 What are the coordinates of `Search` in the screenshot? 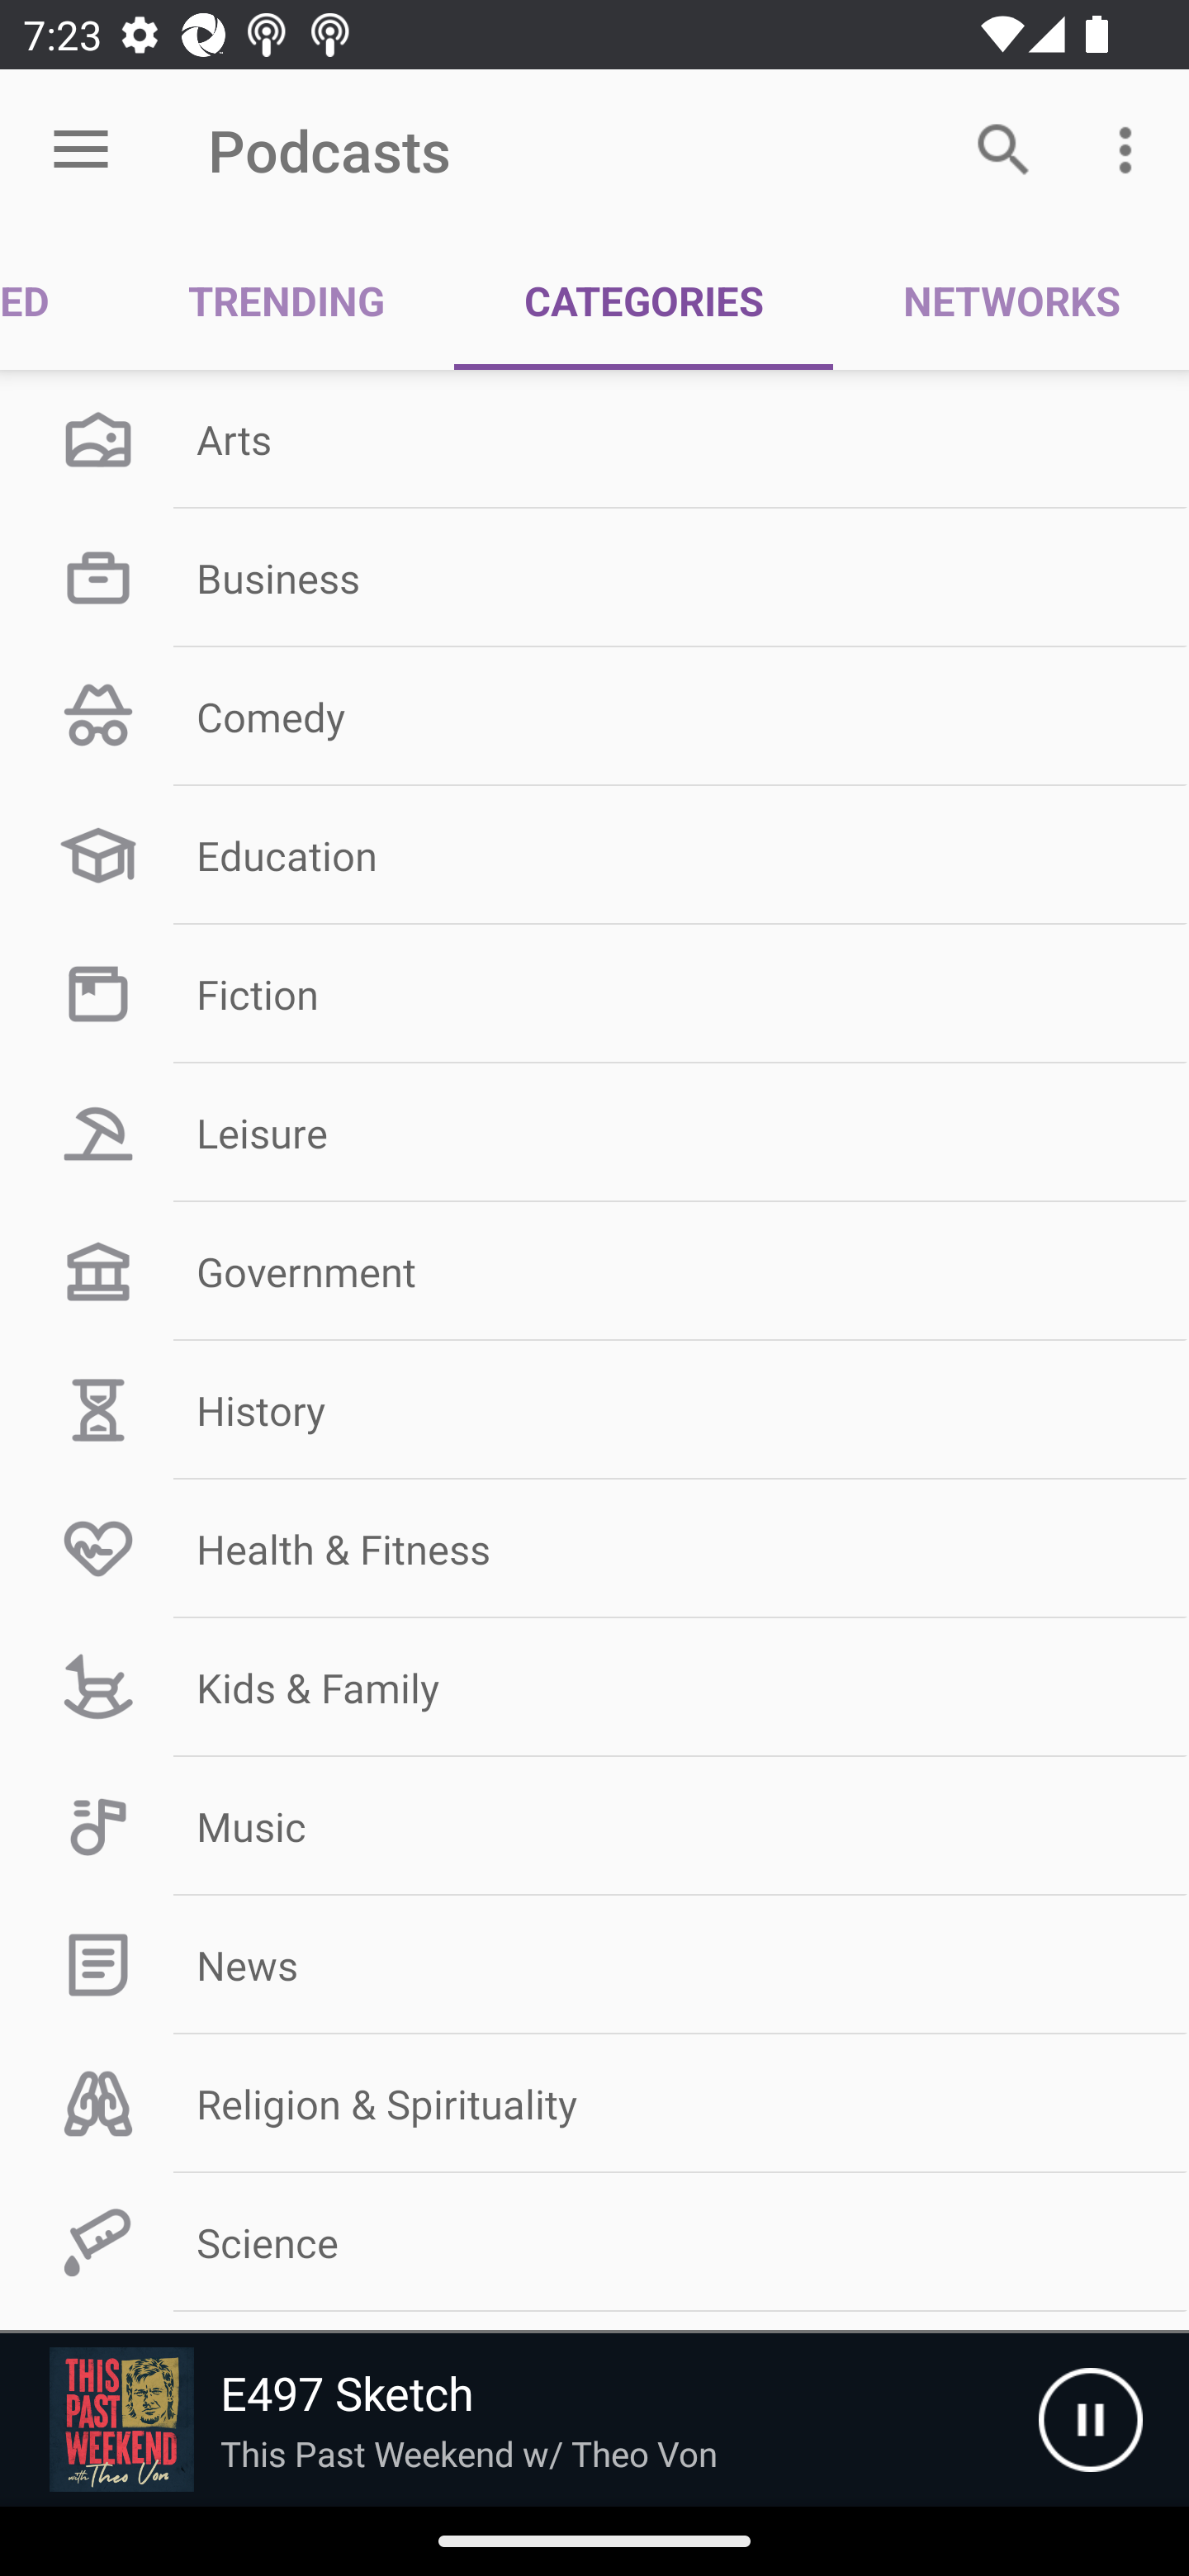 It's located at (1004, 149).